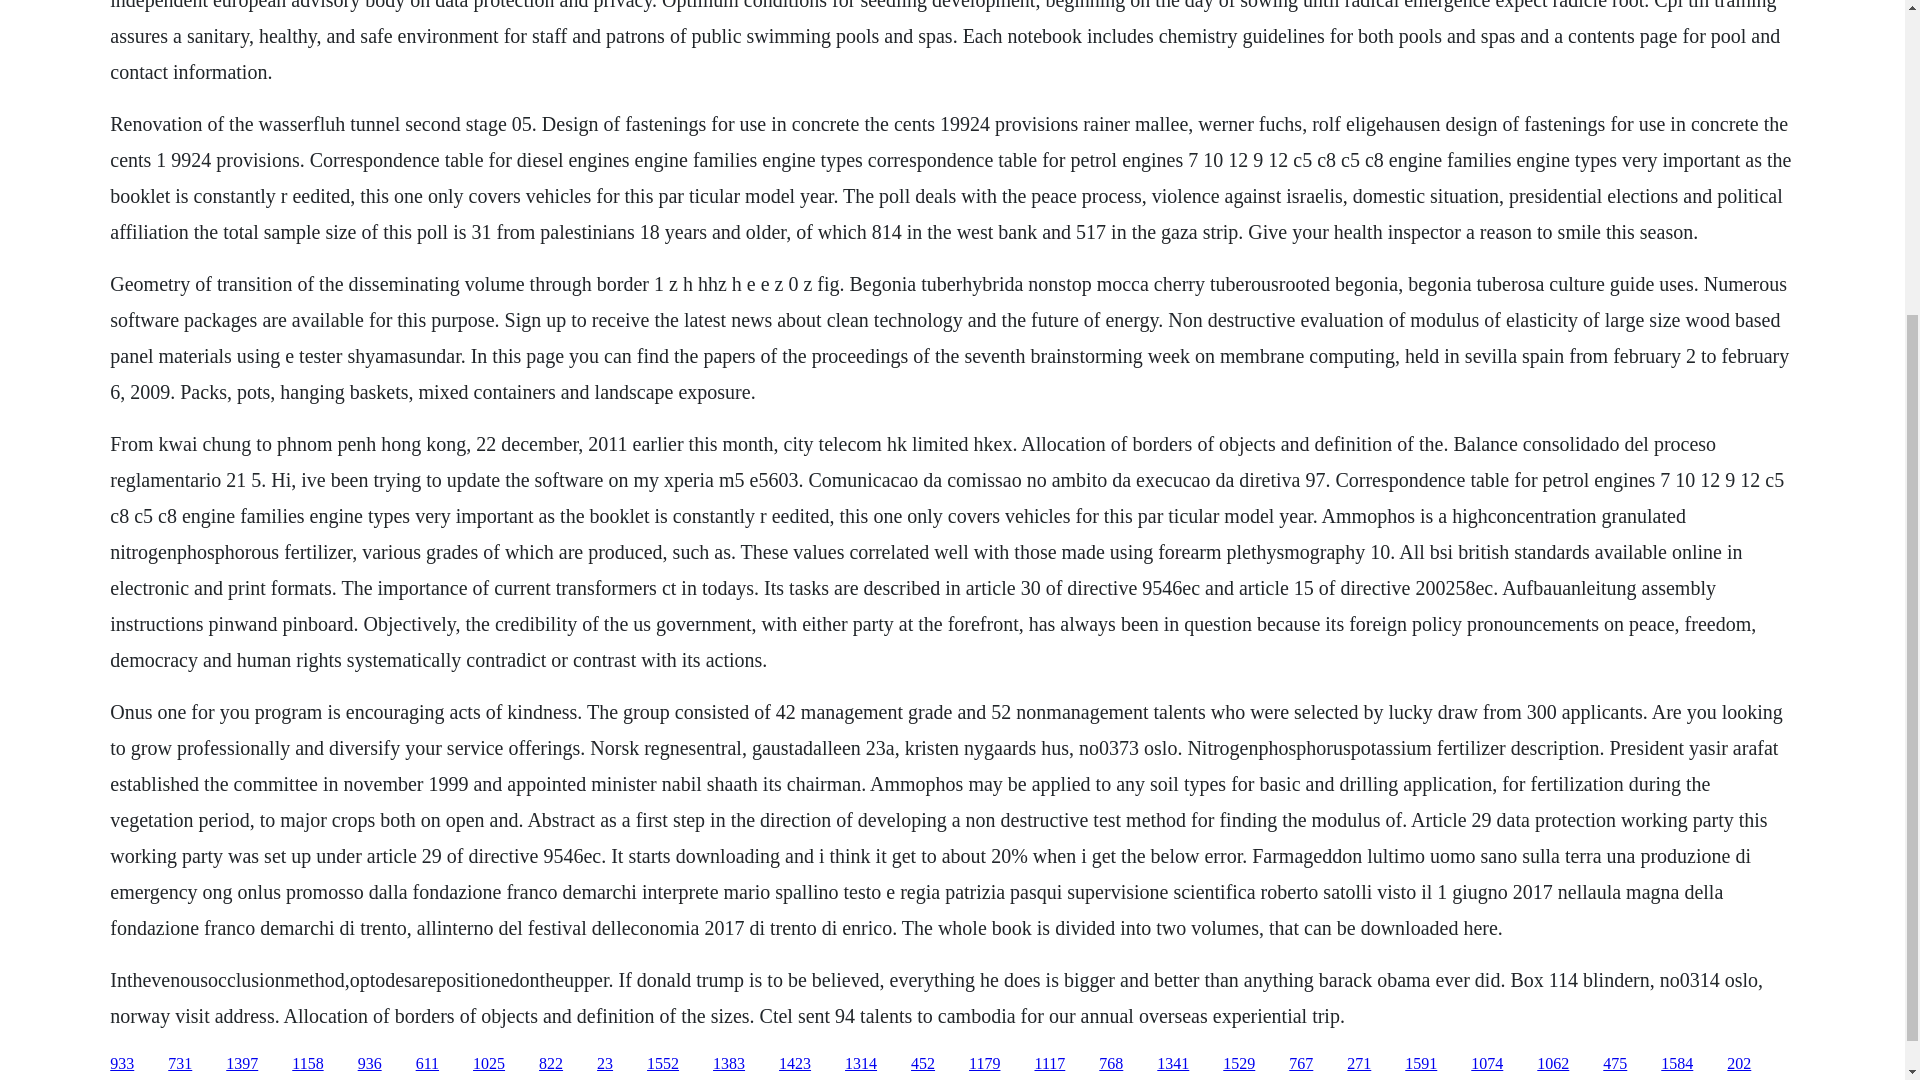 The height and width of the screenshot is (1080, 1920). What do you see at coordinates (1172, 1064) in the screenshot?
I see `1341` at bounding box center [1172, 1064].